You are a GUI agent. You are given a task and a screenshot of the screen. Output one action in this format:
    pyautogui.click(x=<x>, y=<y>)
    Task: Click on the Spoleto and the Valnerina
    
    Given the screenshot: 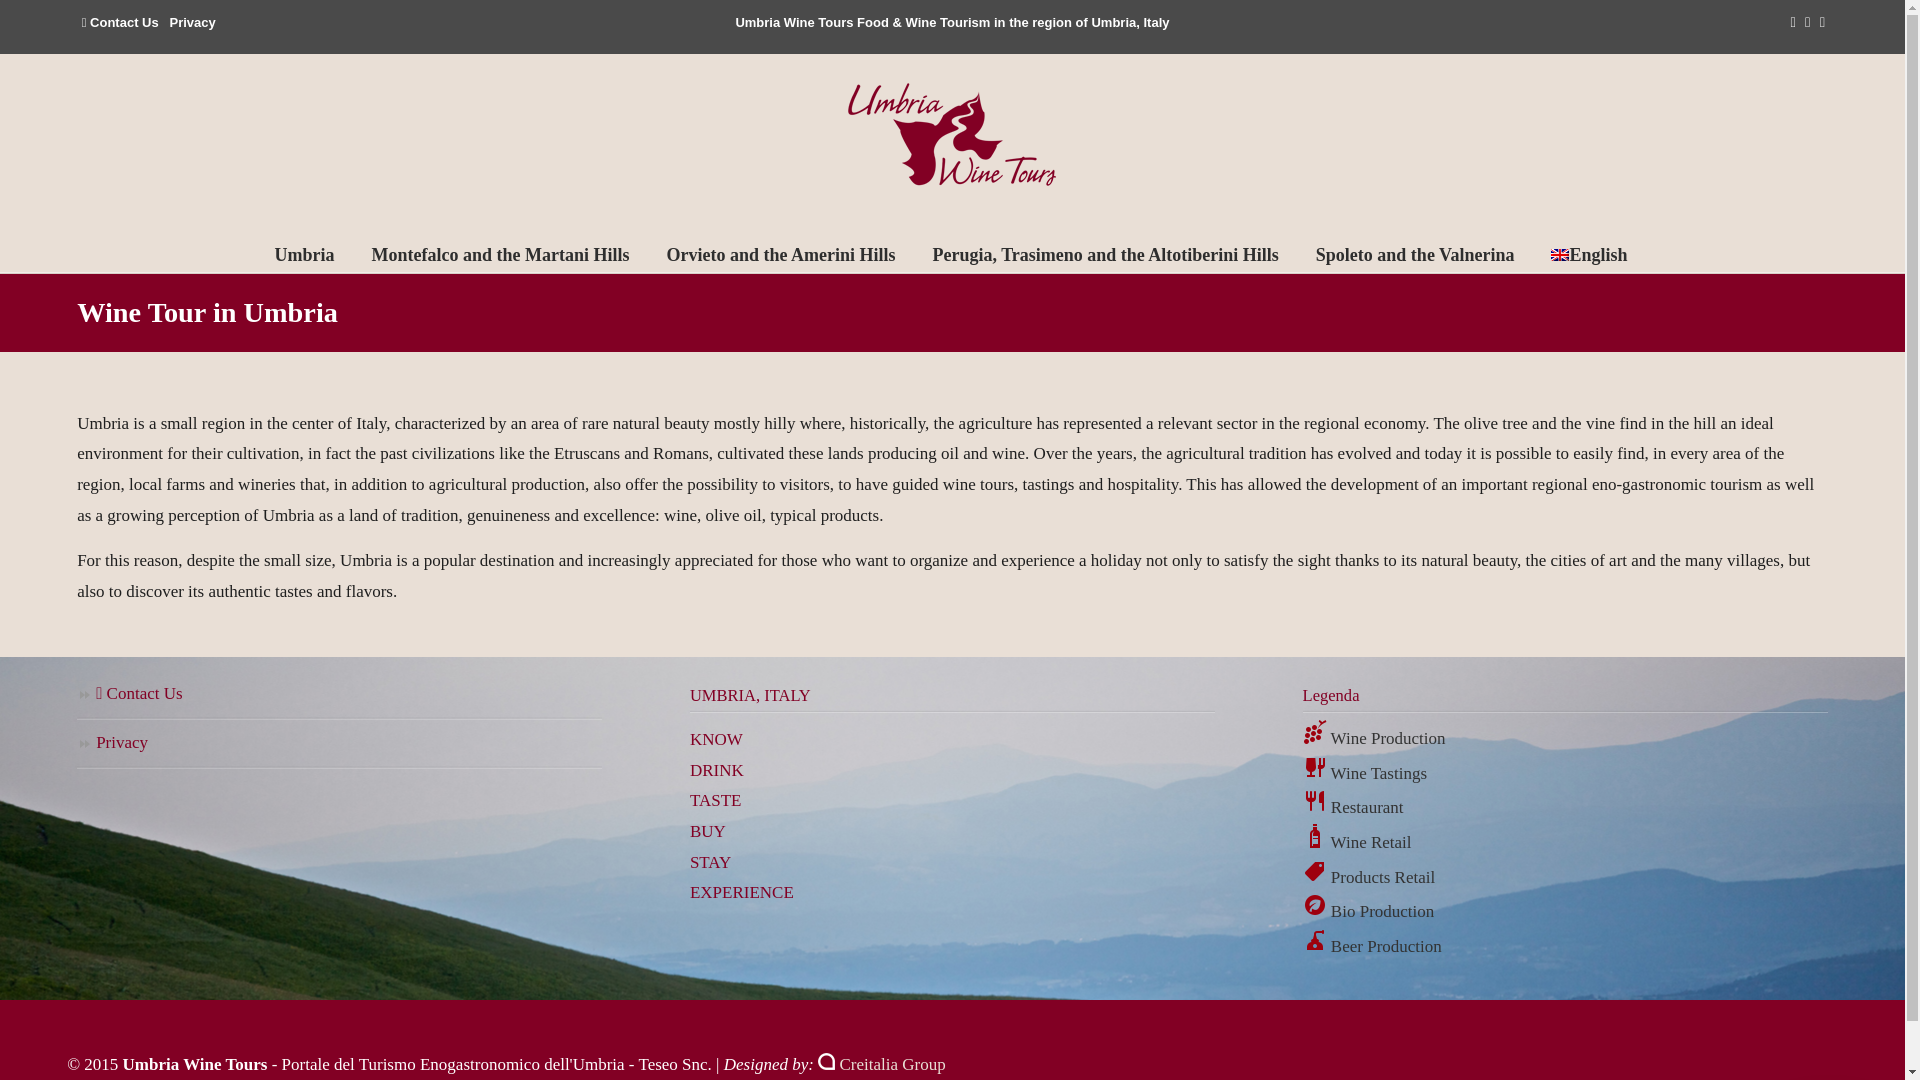 What is the action you would take?
    pyautogui.click(x=1415, y=255)
    